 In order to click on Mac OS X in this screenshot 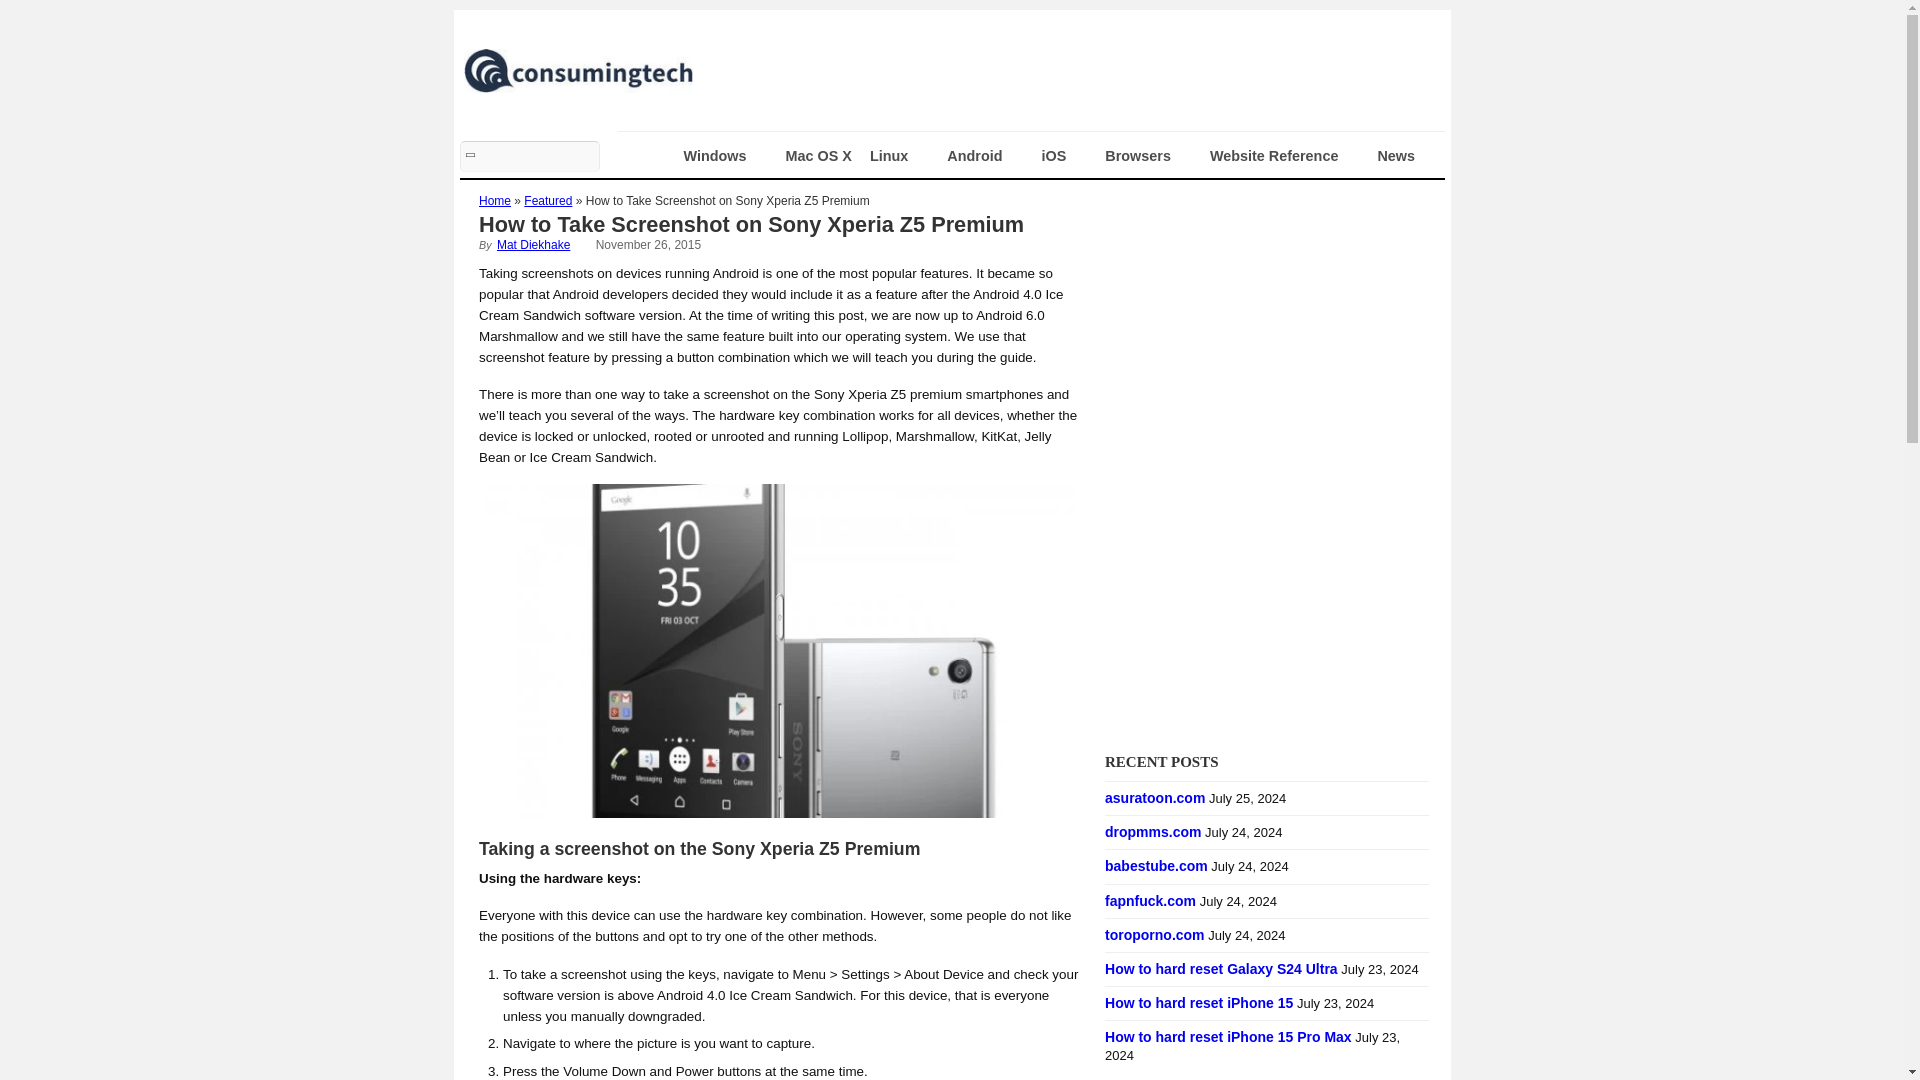, I will do `click(818, 156)`.